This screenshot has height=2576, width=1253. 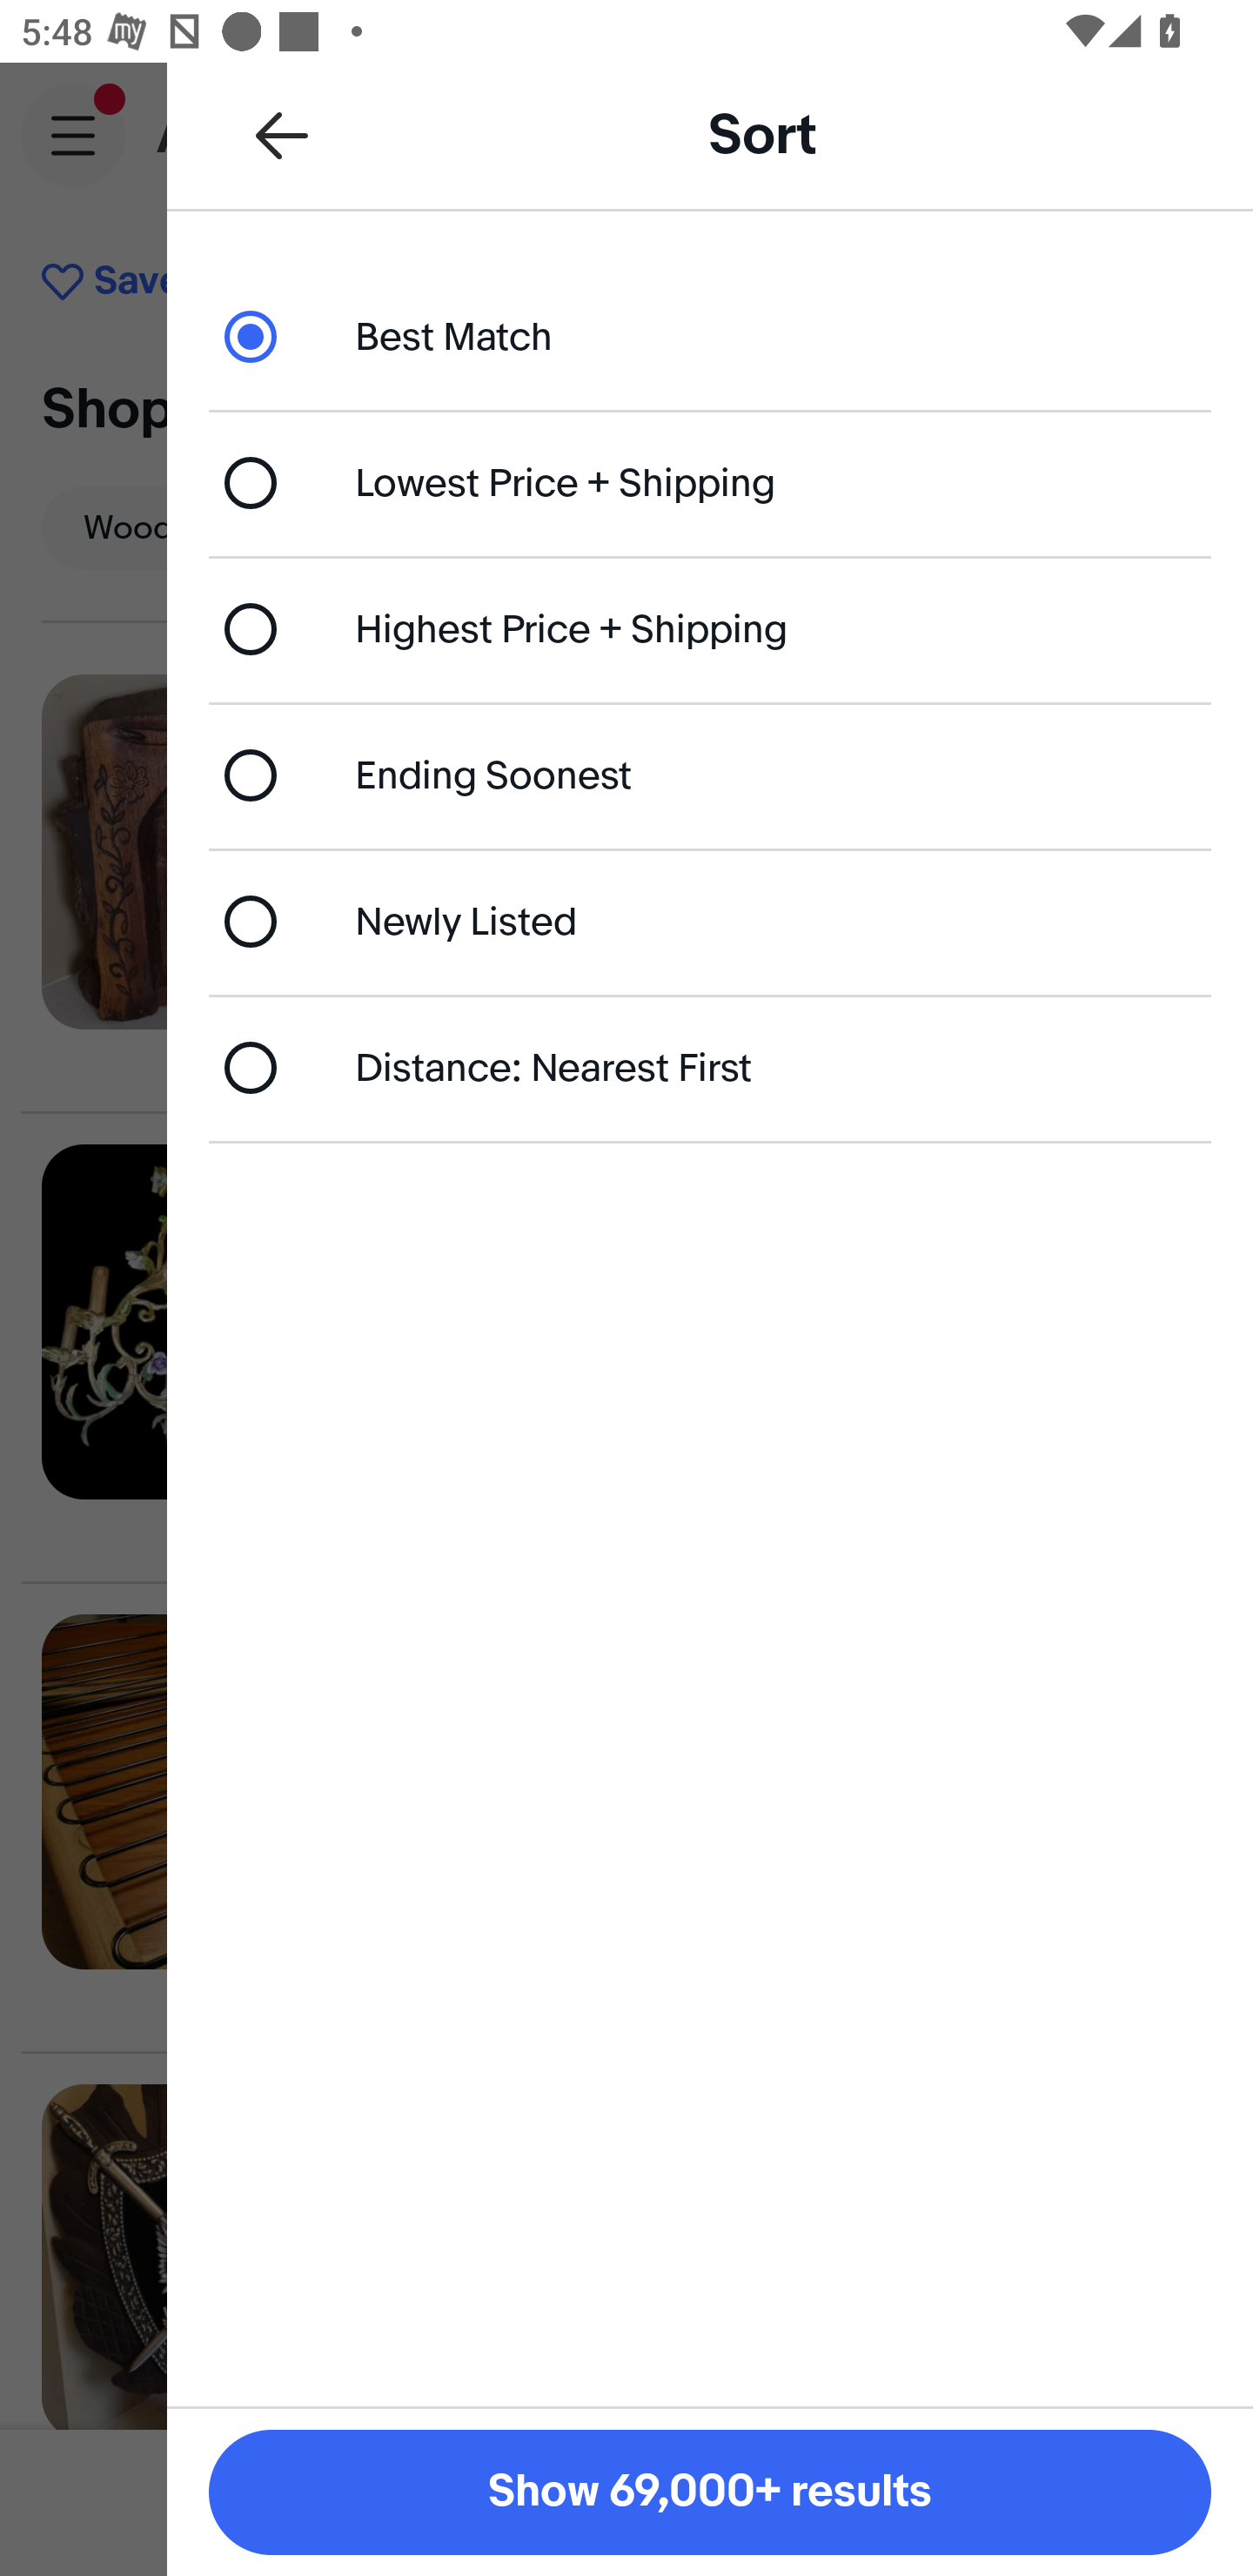 I want to click on Best Match - currently selected Best Match, so click(x=710, y=336).